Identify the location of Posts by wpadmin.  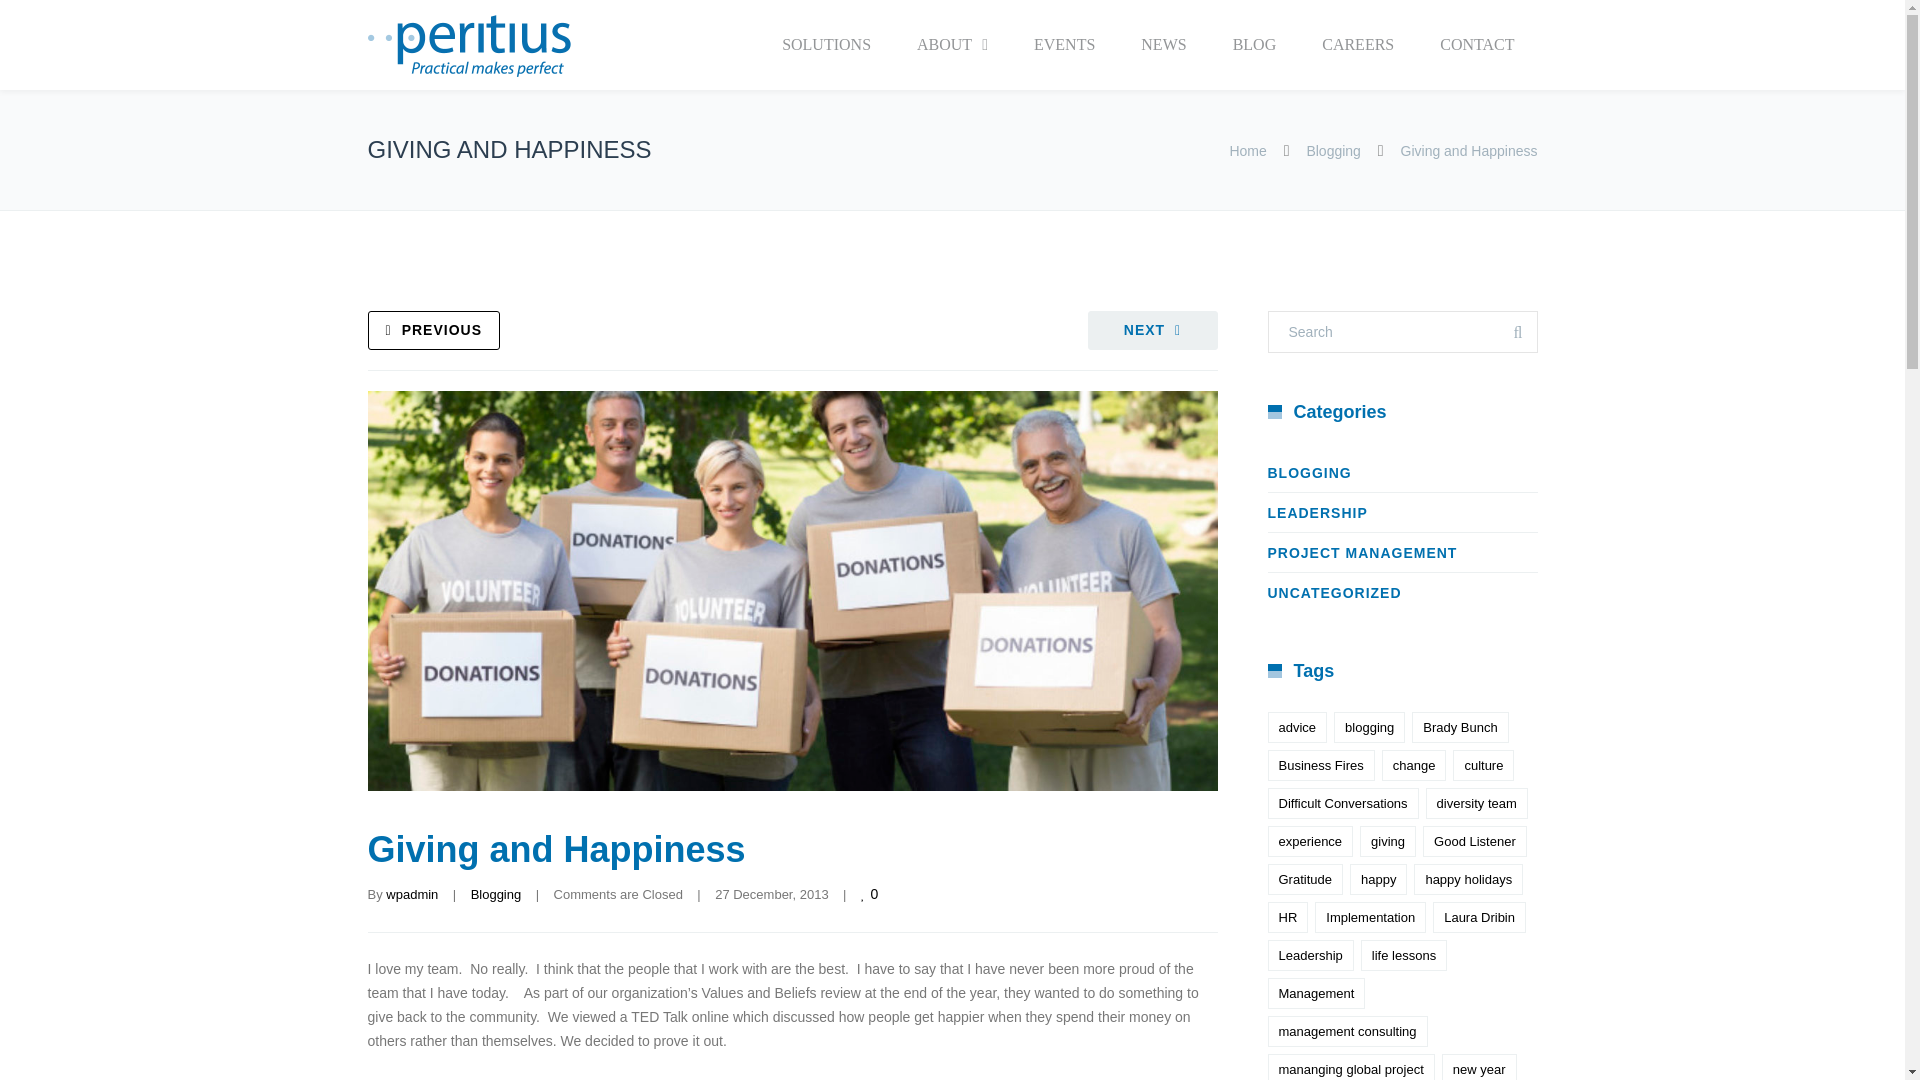
(411, 894).